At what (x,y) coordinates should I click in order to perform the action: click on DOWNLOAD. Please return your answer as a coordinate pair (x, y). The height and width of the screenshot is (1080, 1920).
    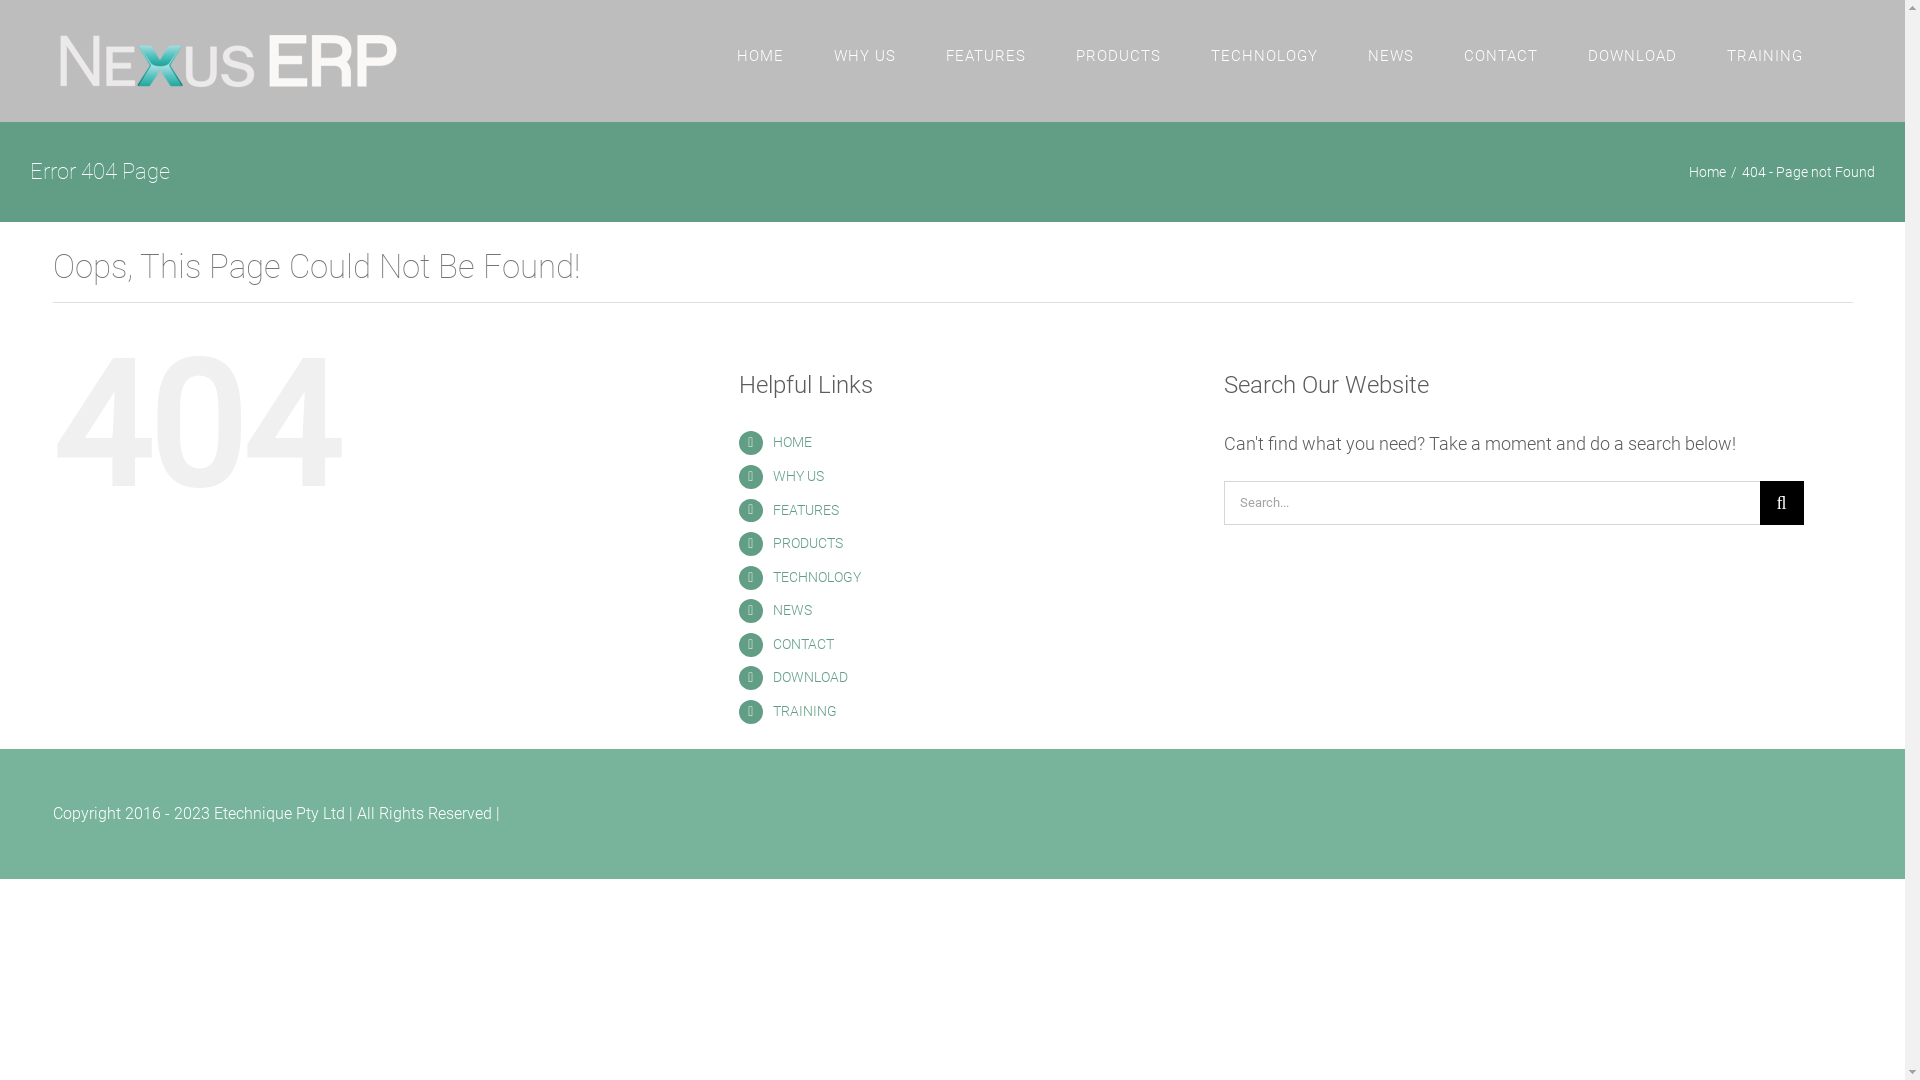
    Looking at the image, I should click on (1632, 56).